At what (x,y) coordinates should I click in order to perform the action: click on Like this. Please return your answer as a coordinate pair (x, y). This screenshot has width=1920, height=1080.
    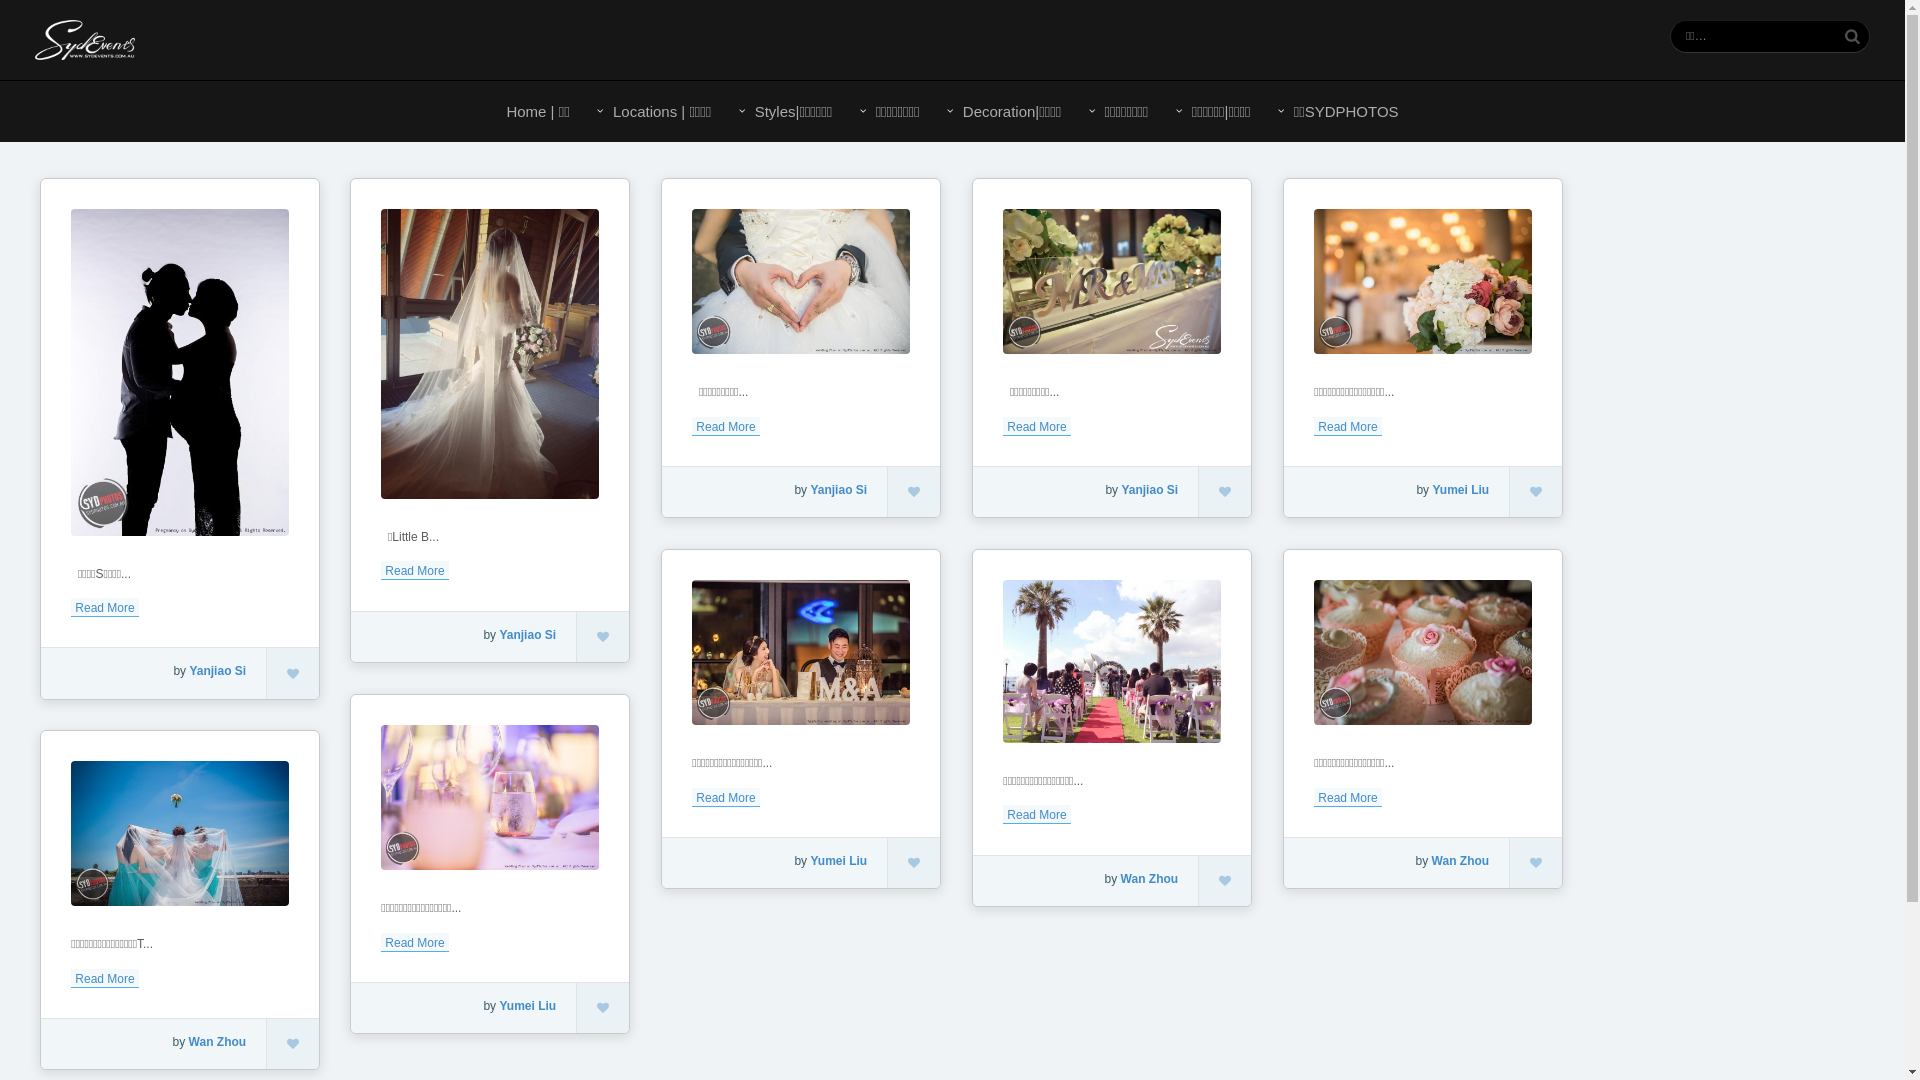
    Looking at the image, I should click on (603, 637).